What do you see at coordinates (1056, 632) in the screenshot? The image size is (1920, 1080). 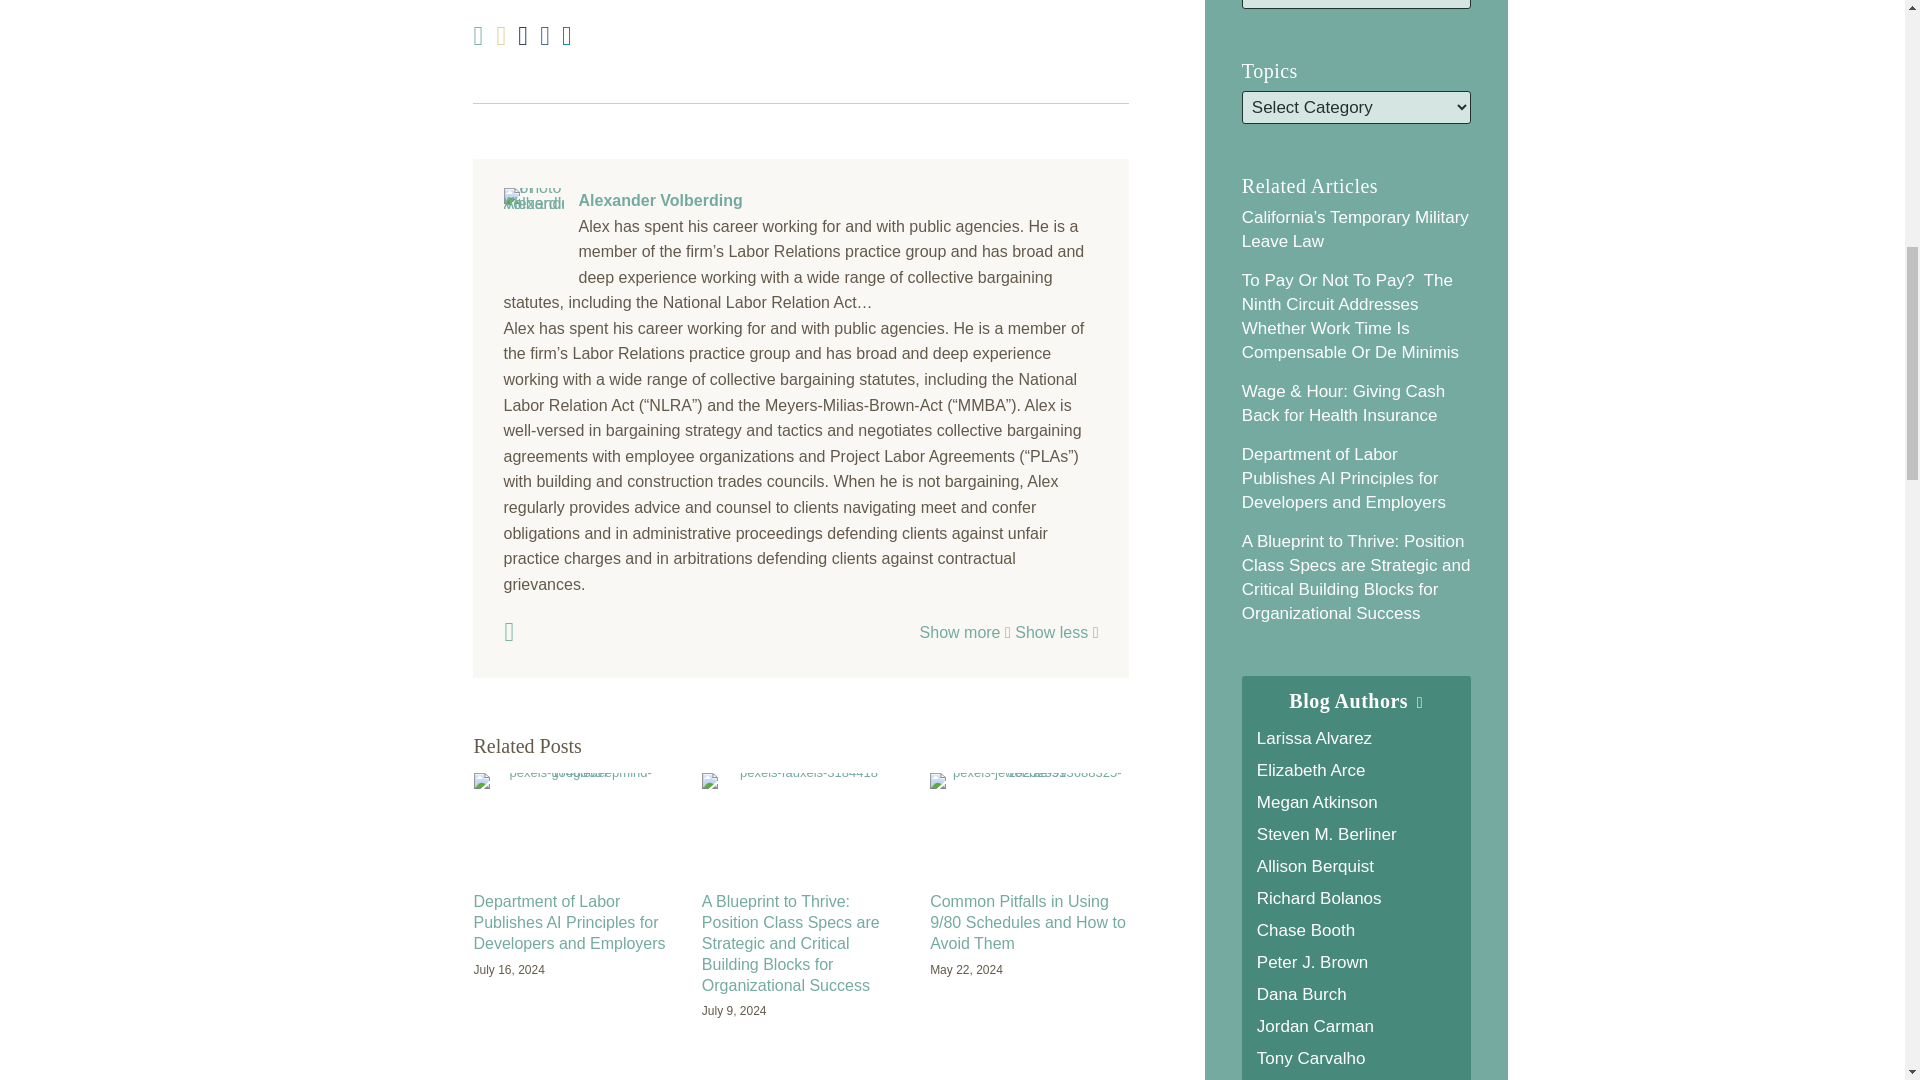 I see `Show less` at bounding box center [1056, 632].